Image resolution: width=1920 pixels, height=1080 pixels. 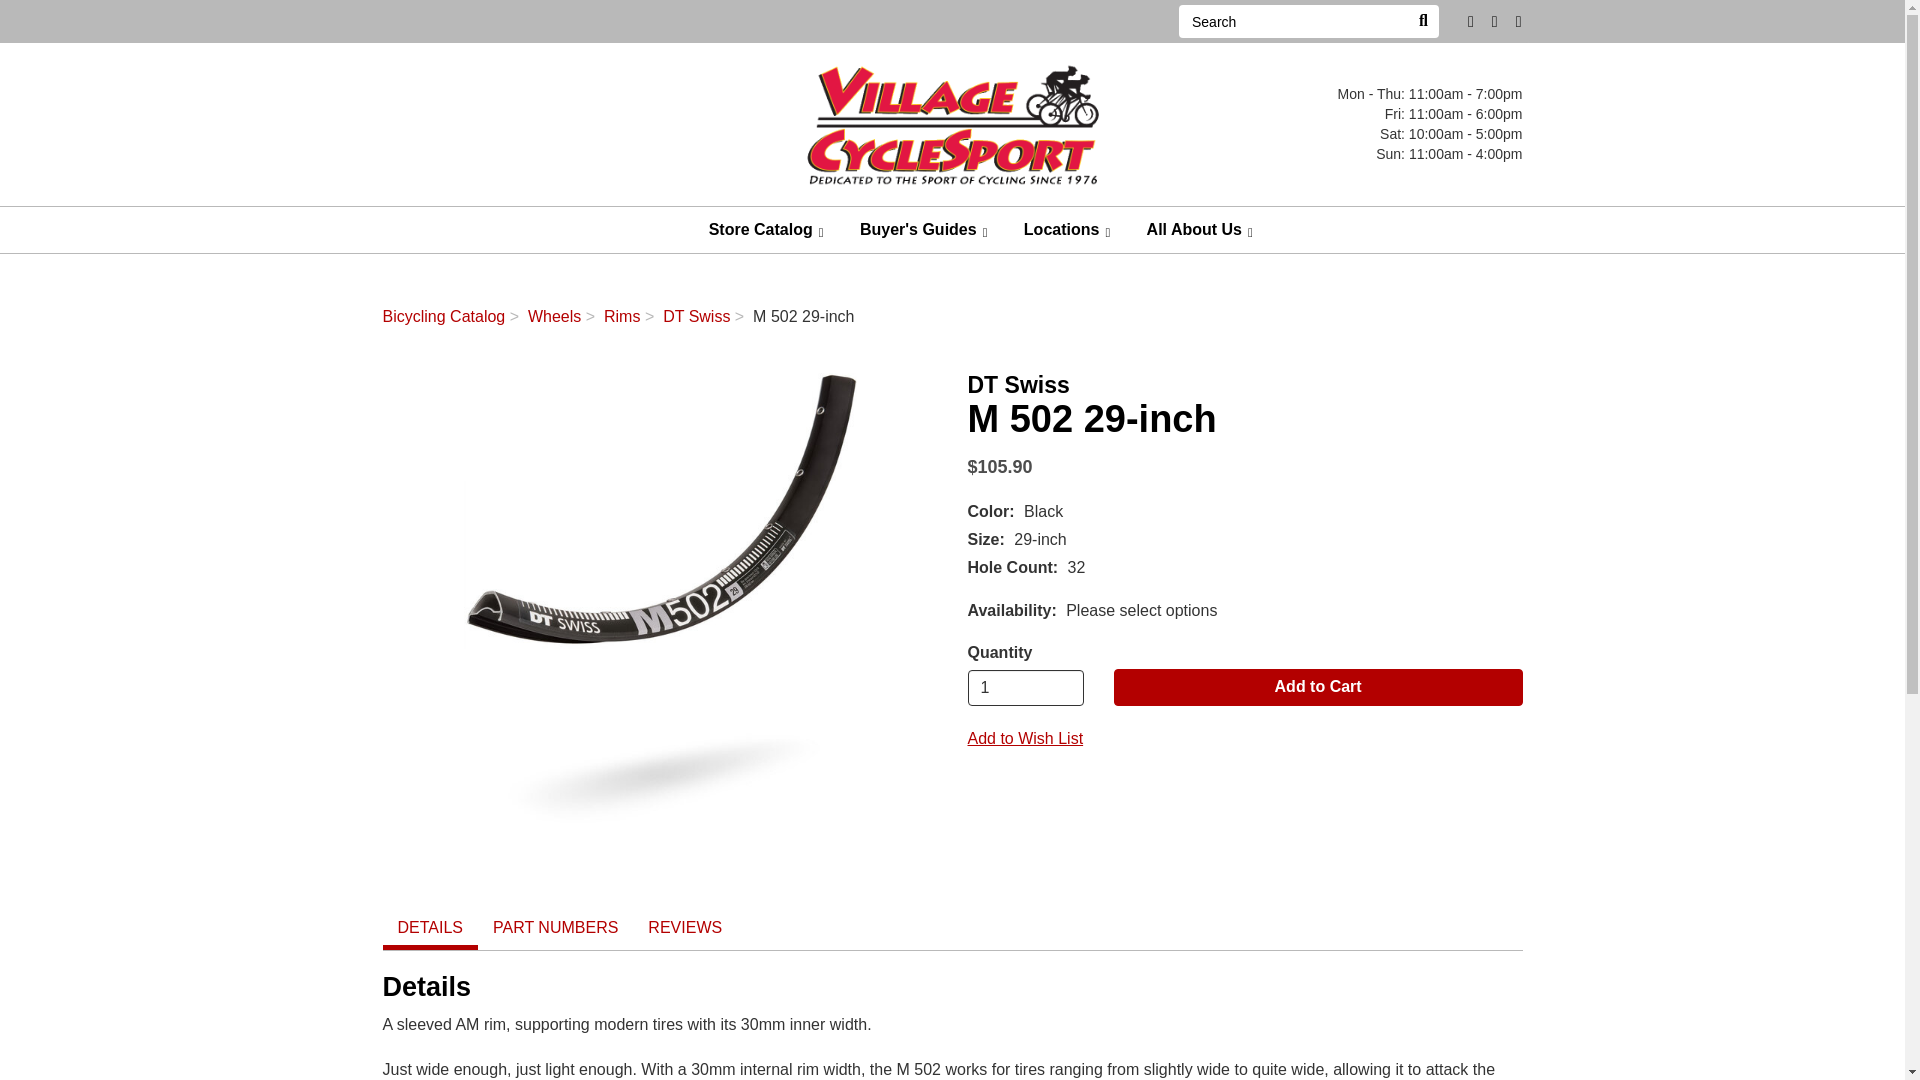 What do you see at coordinates (766, 230) in the screenshot?
I see `Store Catalog` at bounding box center [766, 230].